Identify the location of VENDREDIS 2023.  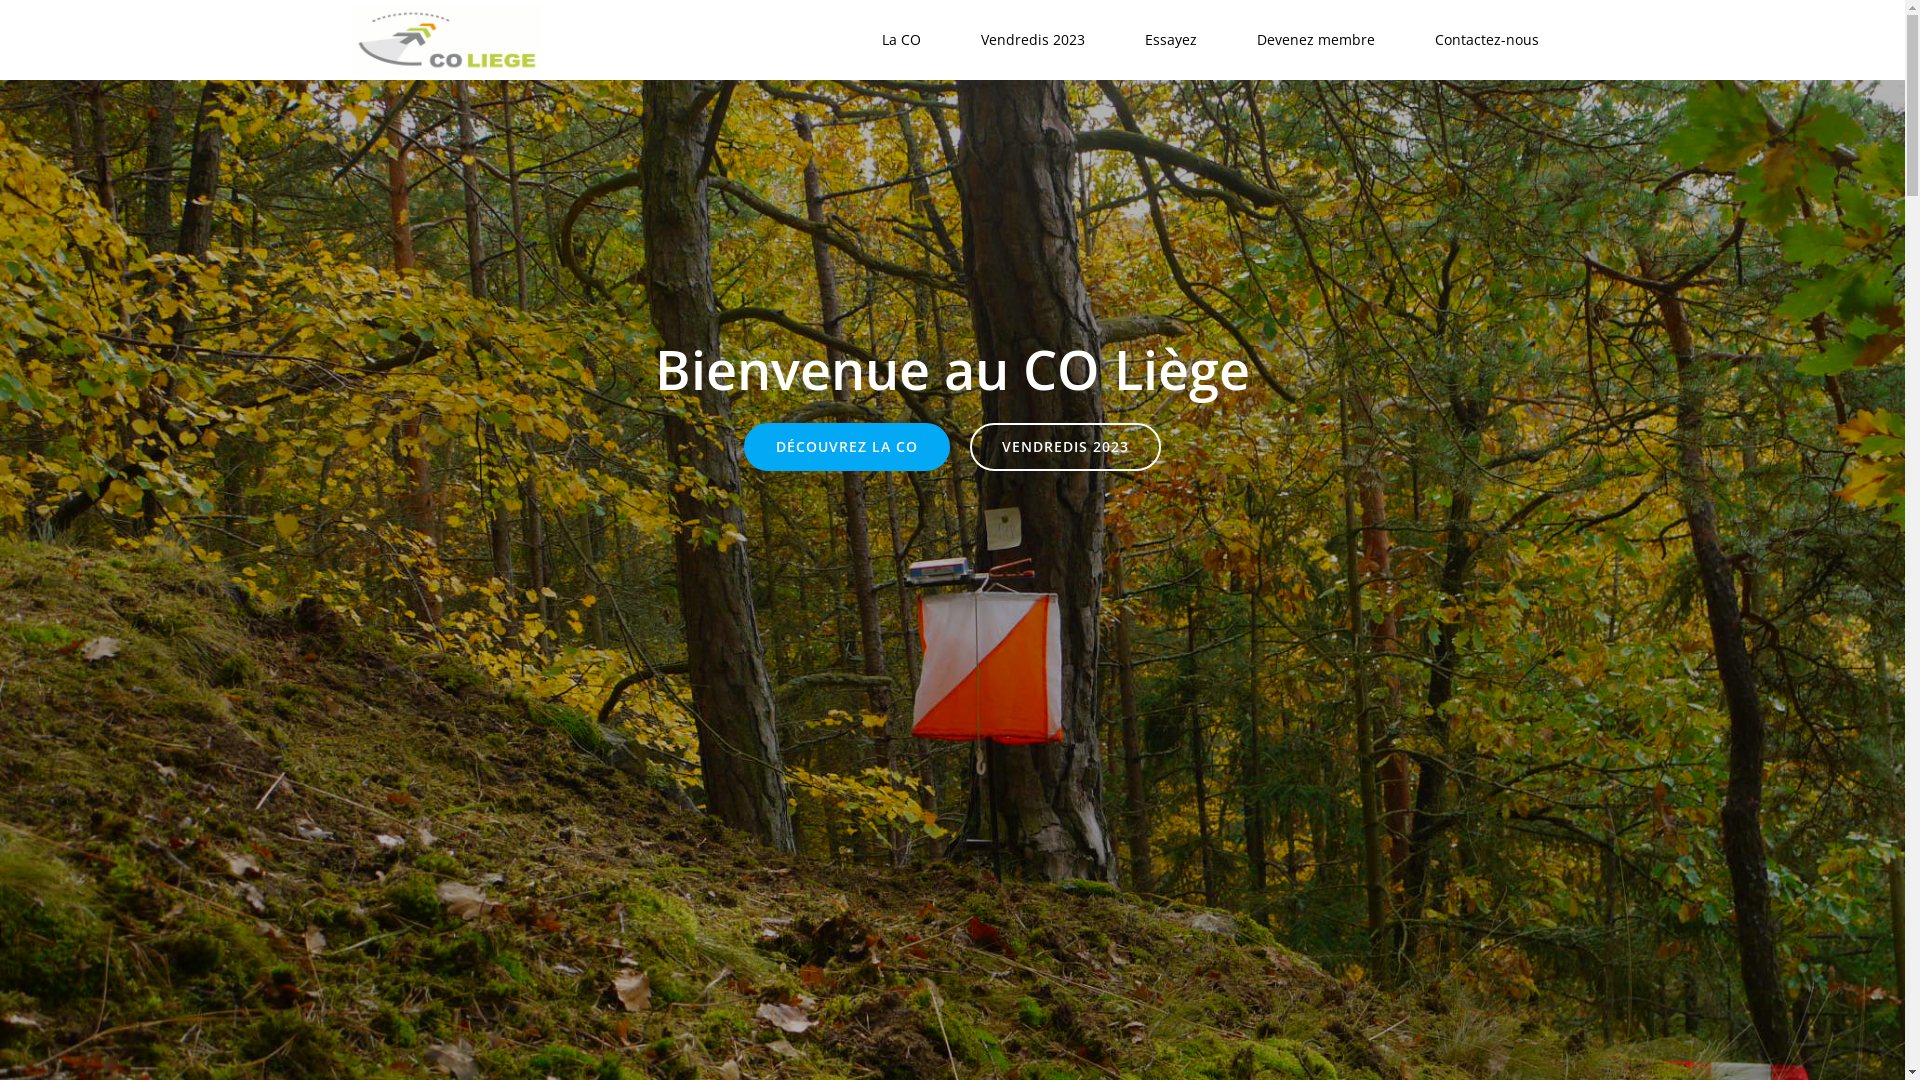
(1066, 447).